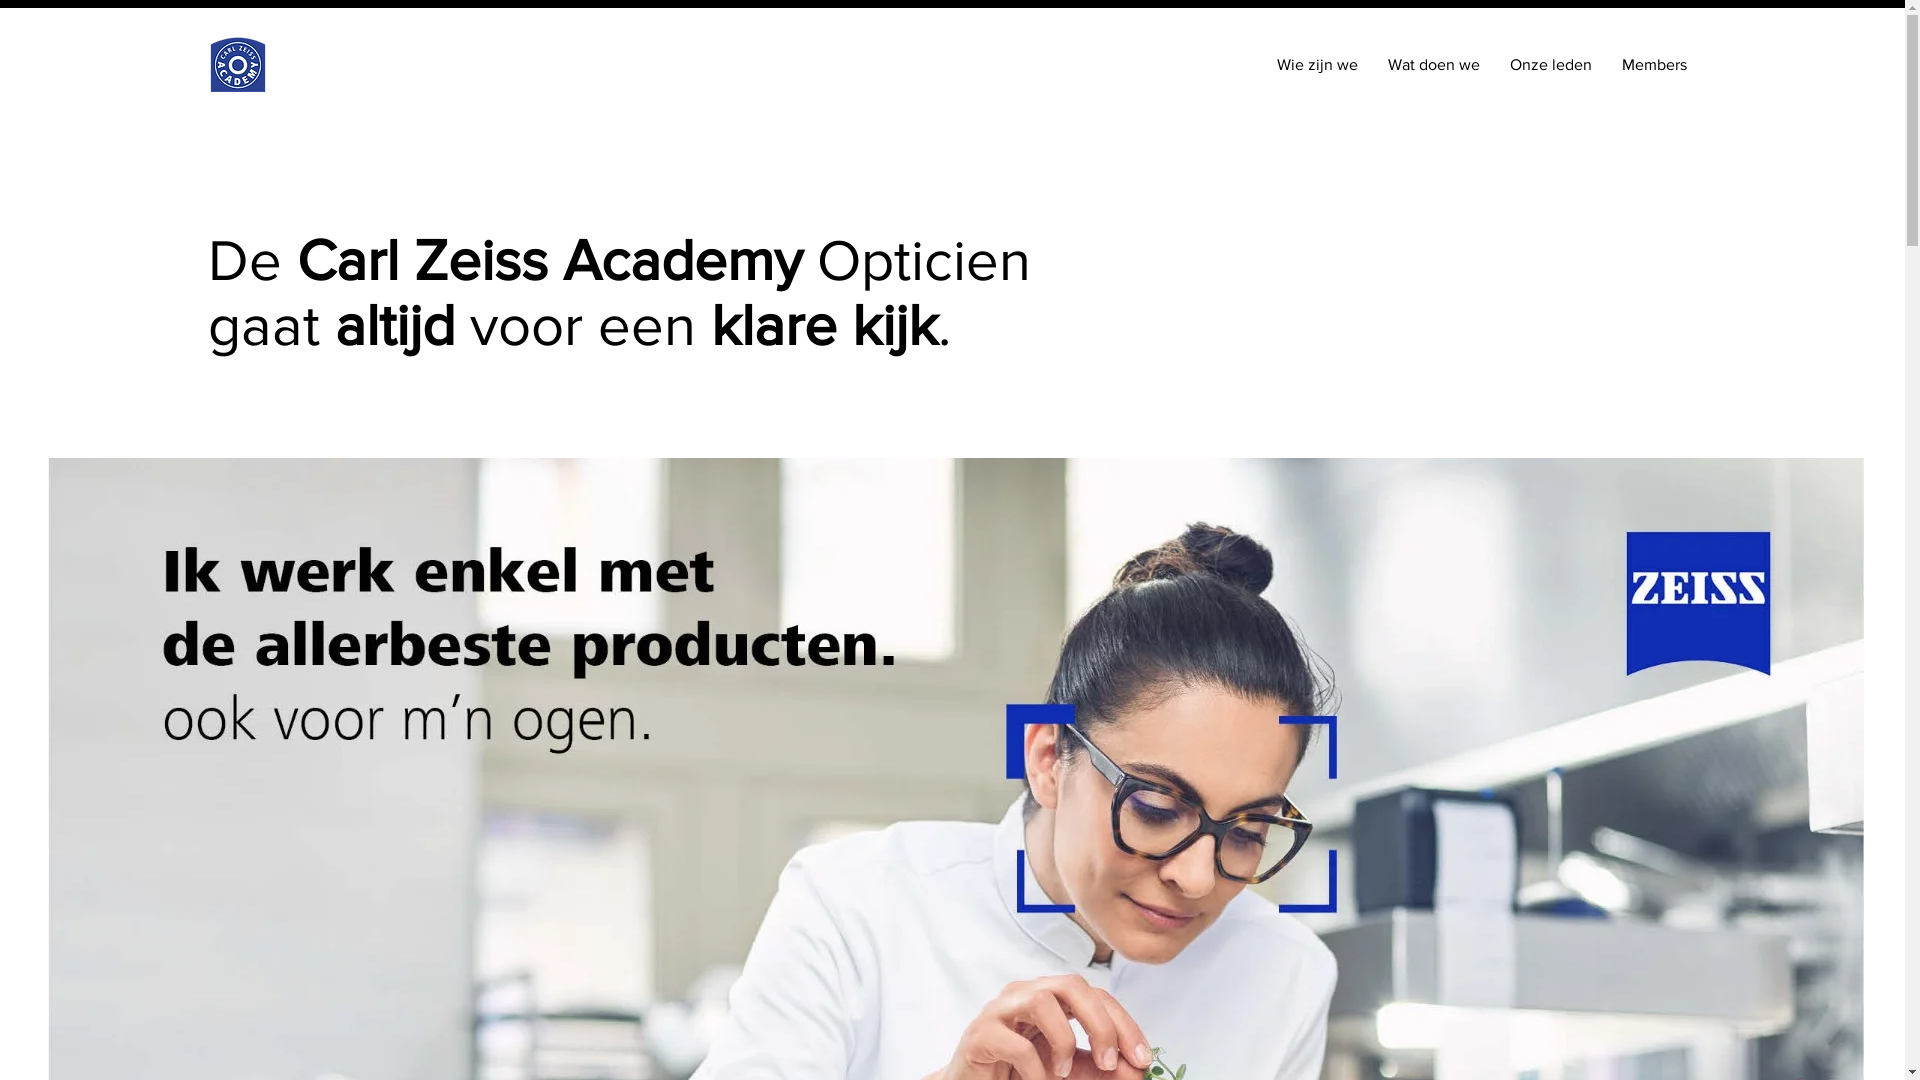 The image size is (1920, 1080). What do you see at coordinates (1551, 65) in the screenshot?
I see `Onze leden` at bounding box center [1551, 65].